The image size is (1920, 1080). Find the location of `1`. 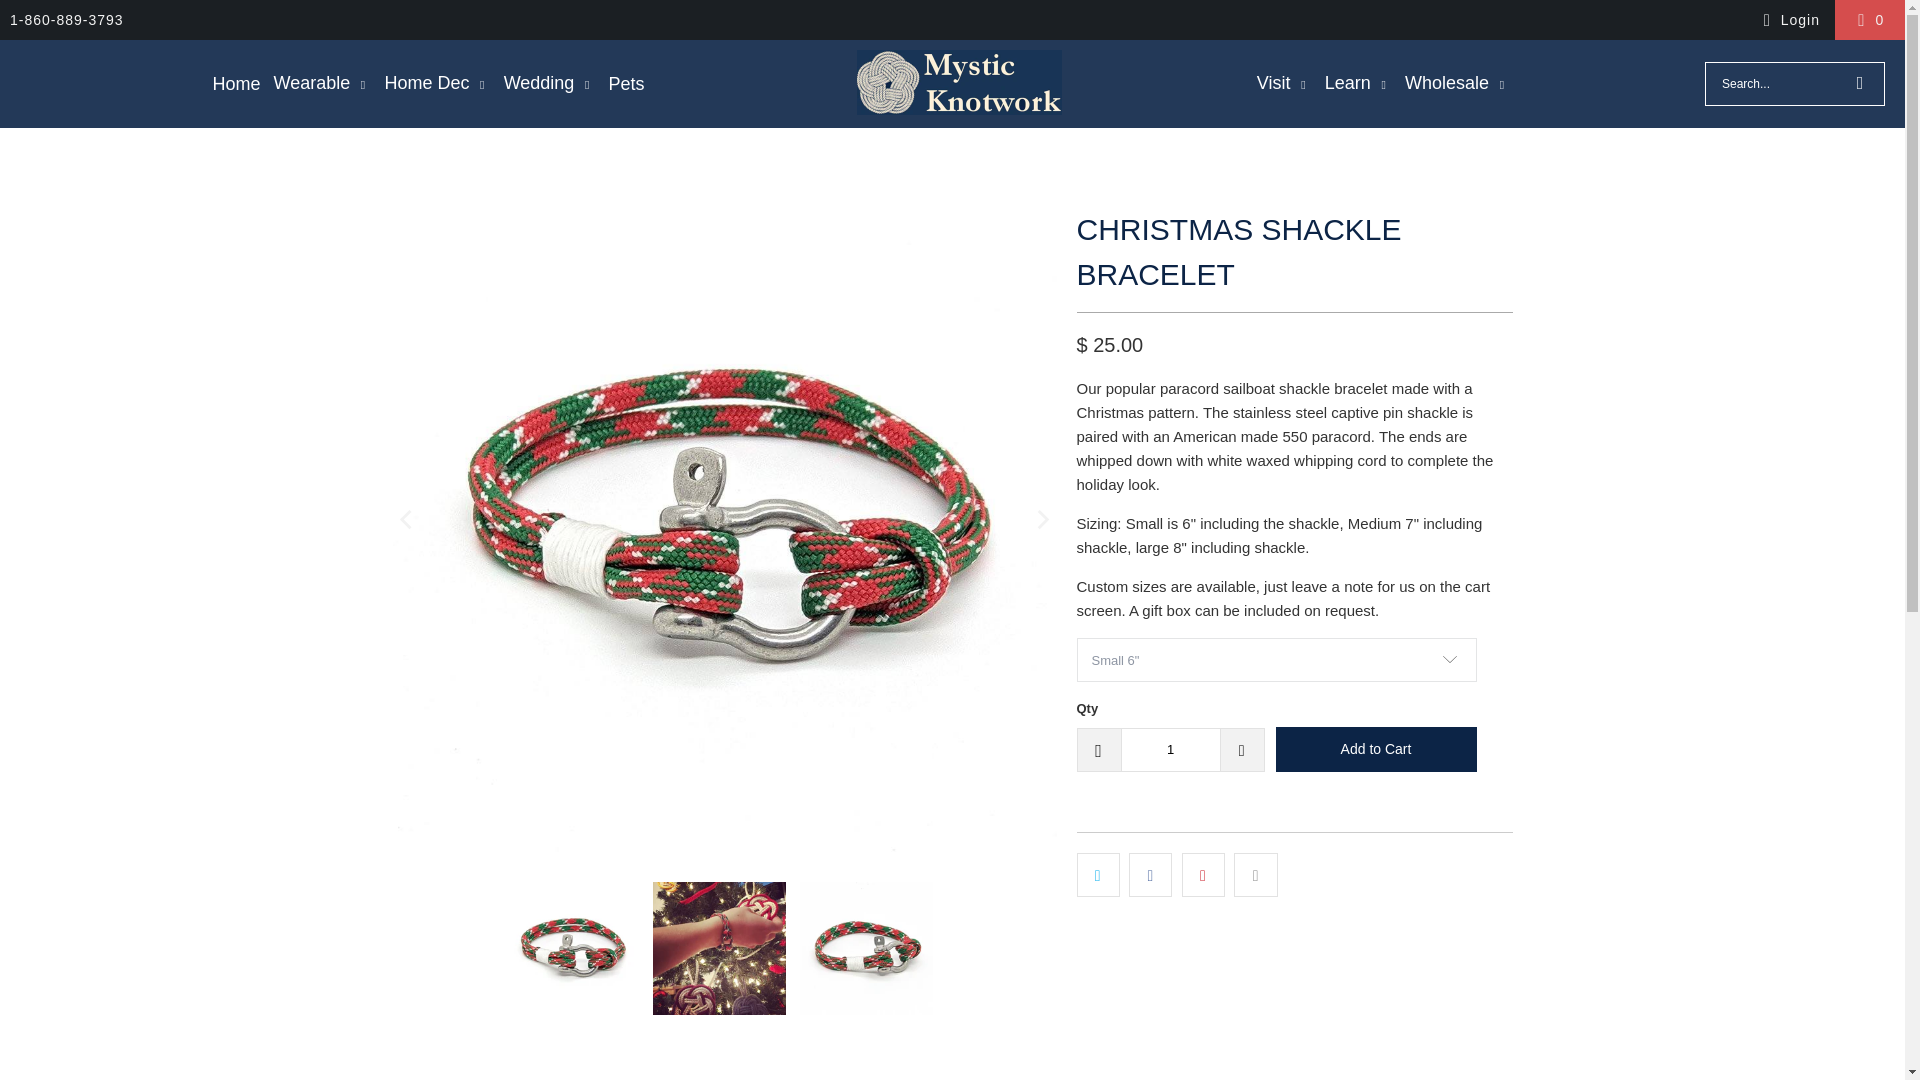

1 is located at coordinates (1169, 750).